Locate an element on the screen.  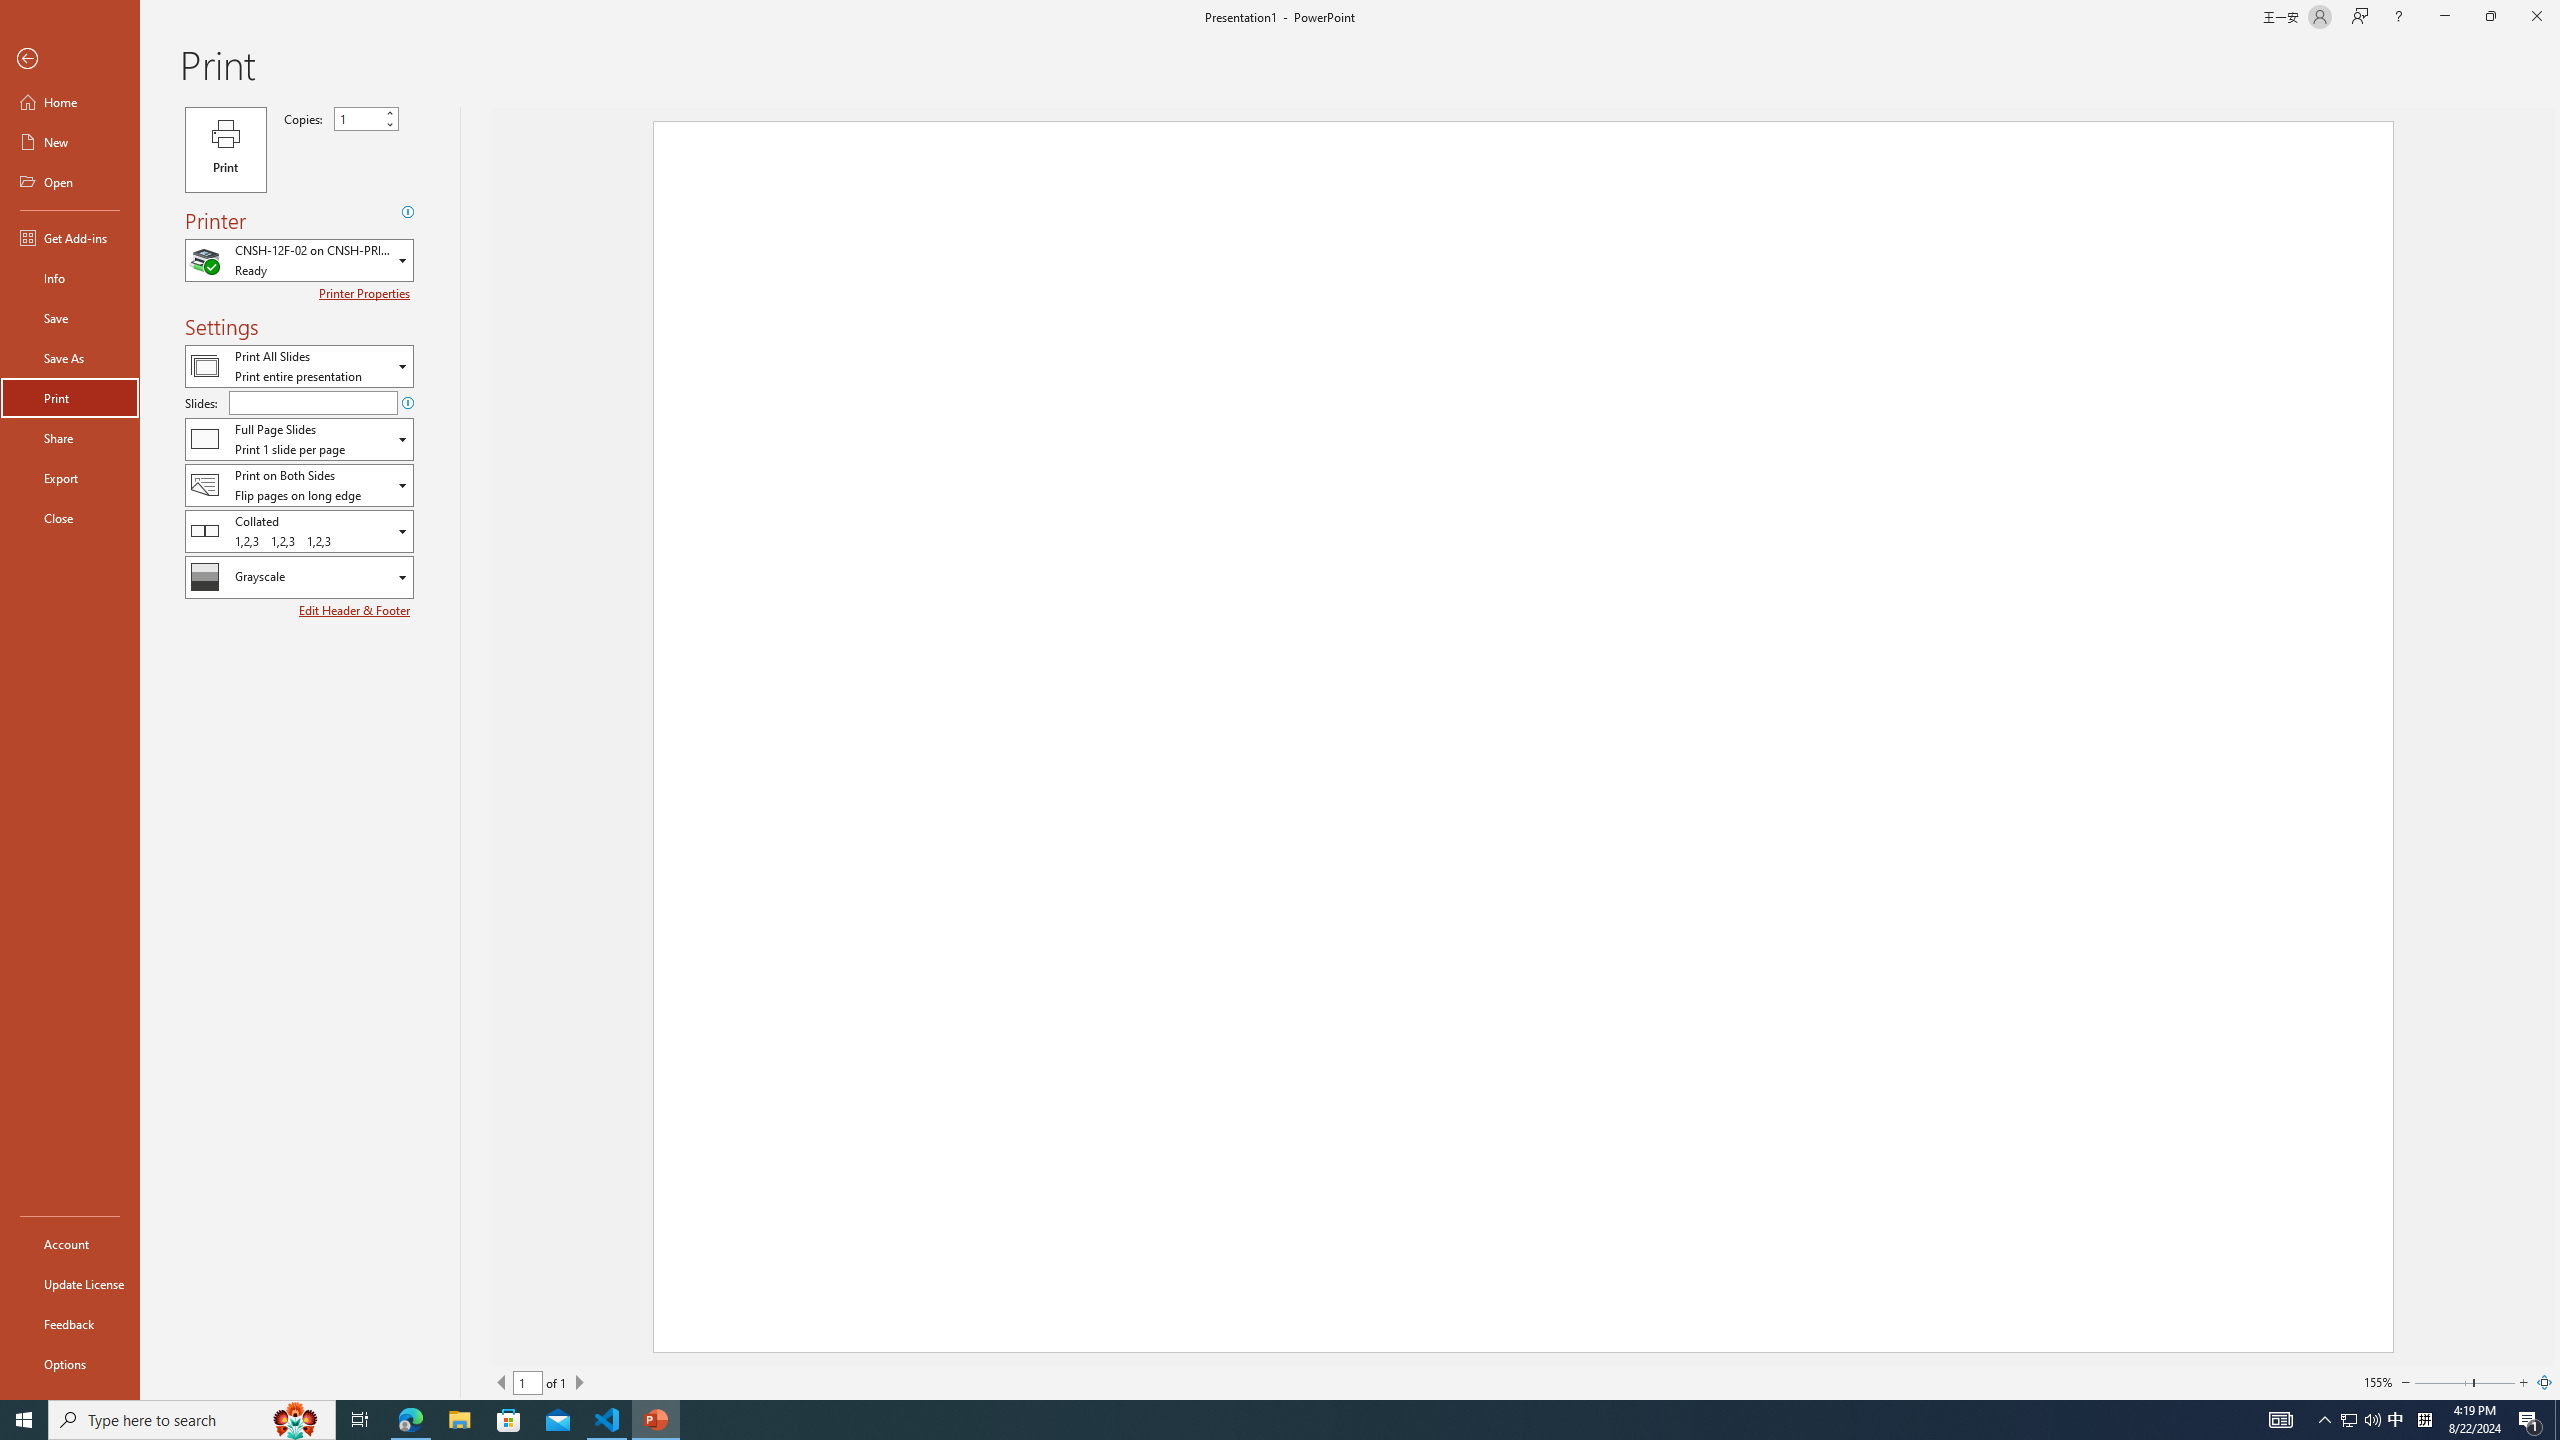
Get Add-ins is located at coordinates (70, 237).